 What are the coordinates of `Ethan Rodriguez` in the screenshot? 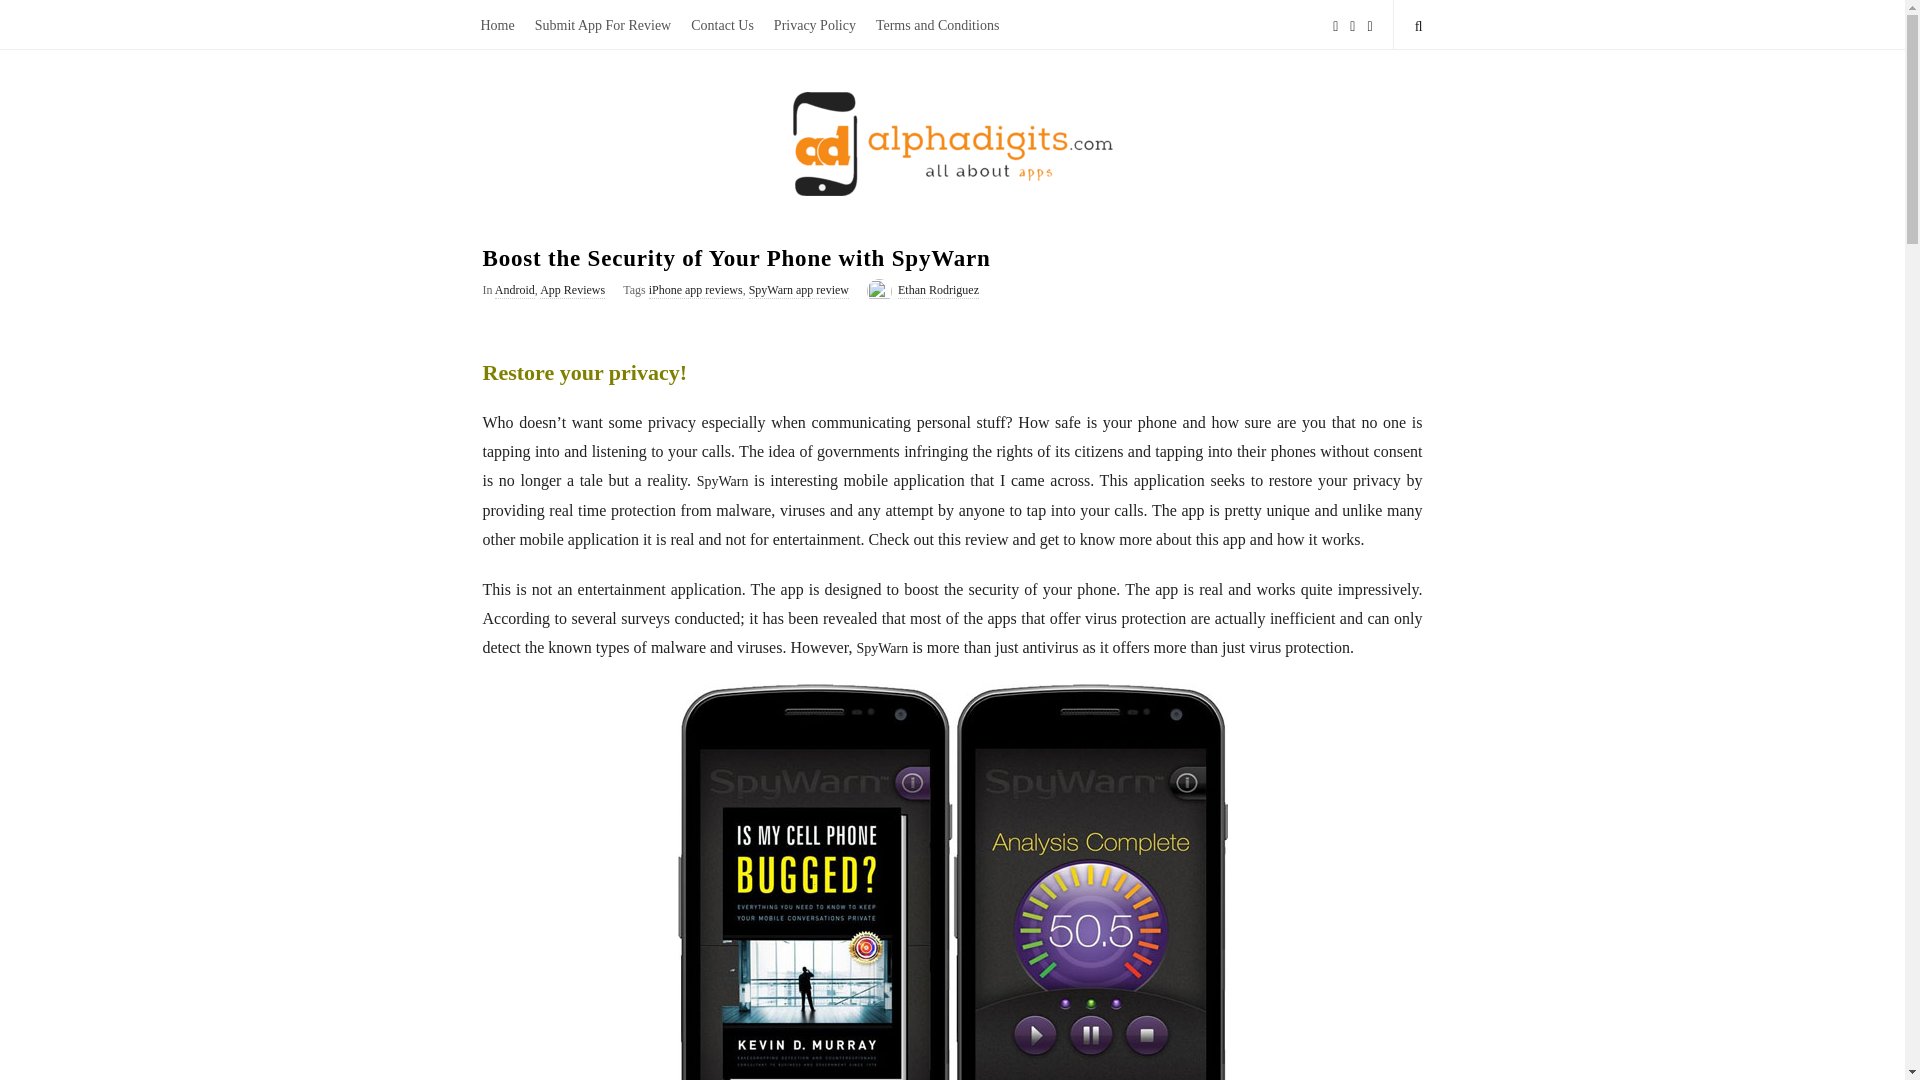 It's located at (938, 290).